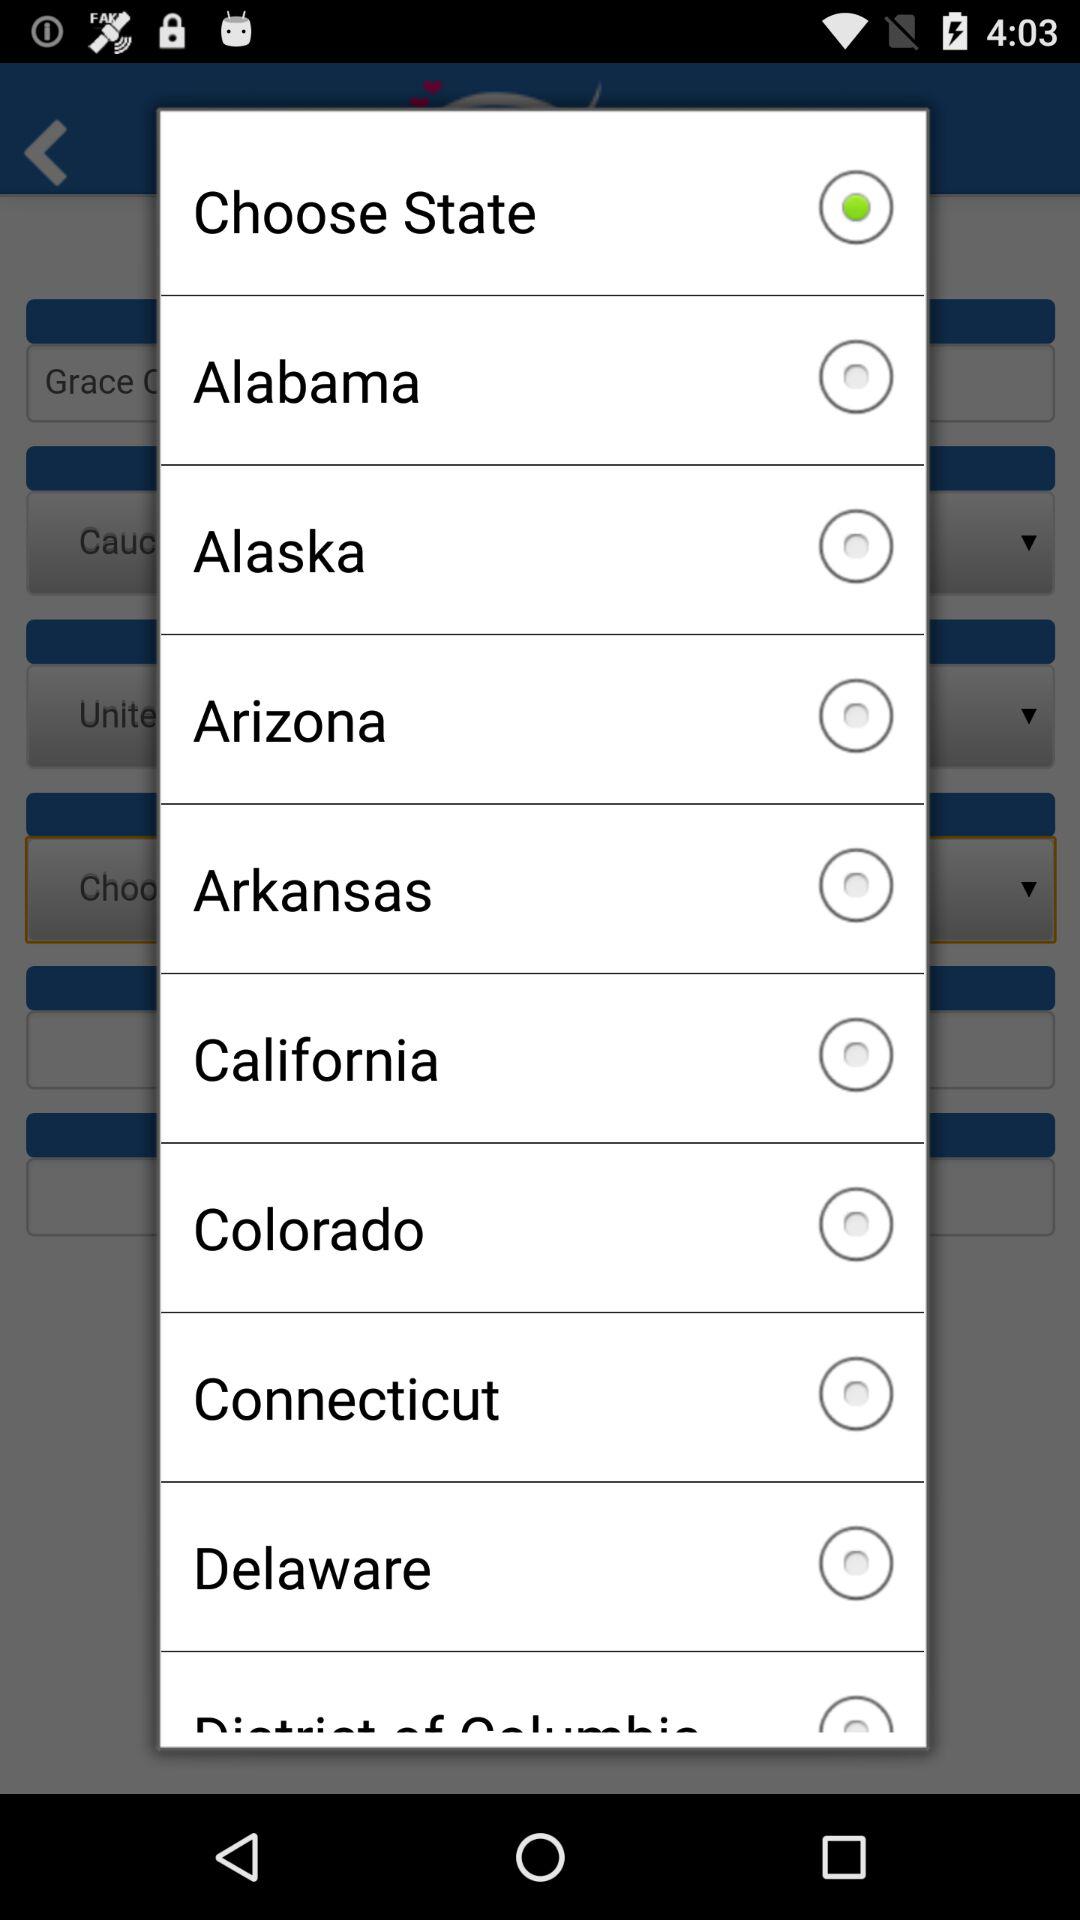 The width and height of the screenshot is (1080, 1920). Describe the element at coordinates (542, 1227) in the screenshot. I see `tap the item above the connecticut item` at that location.